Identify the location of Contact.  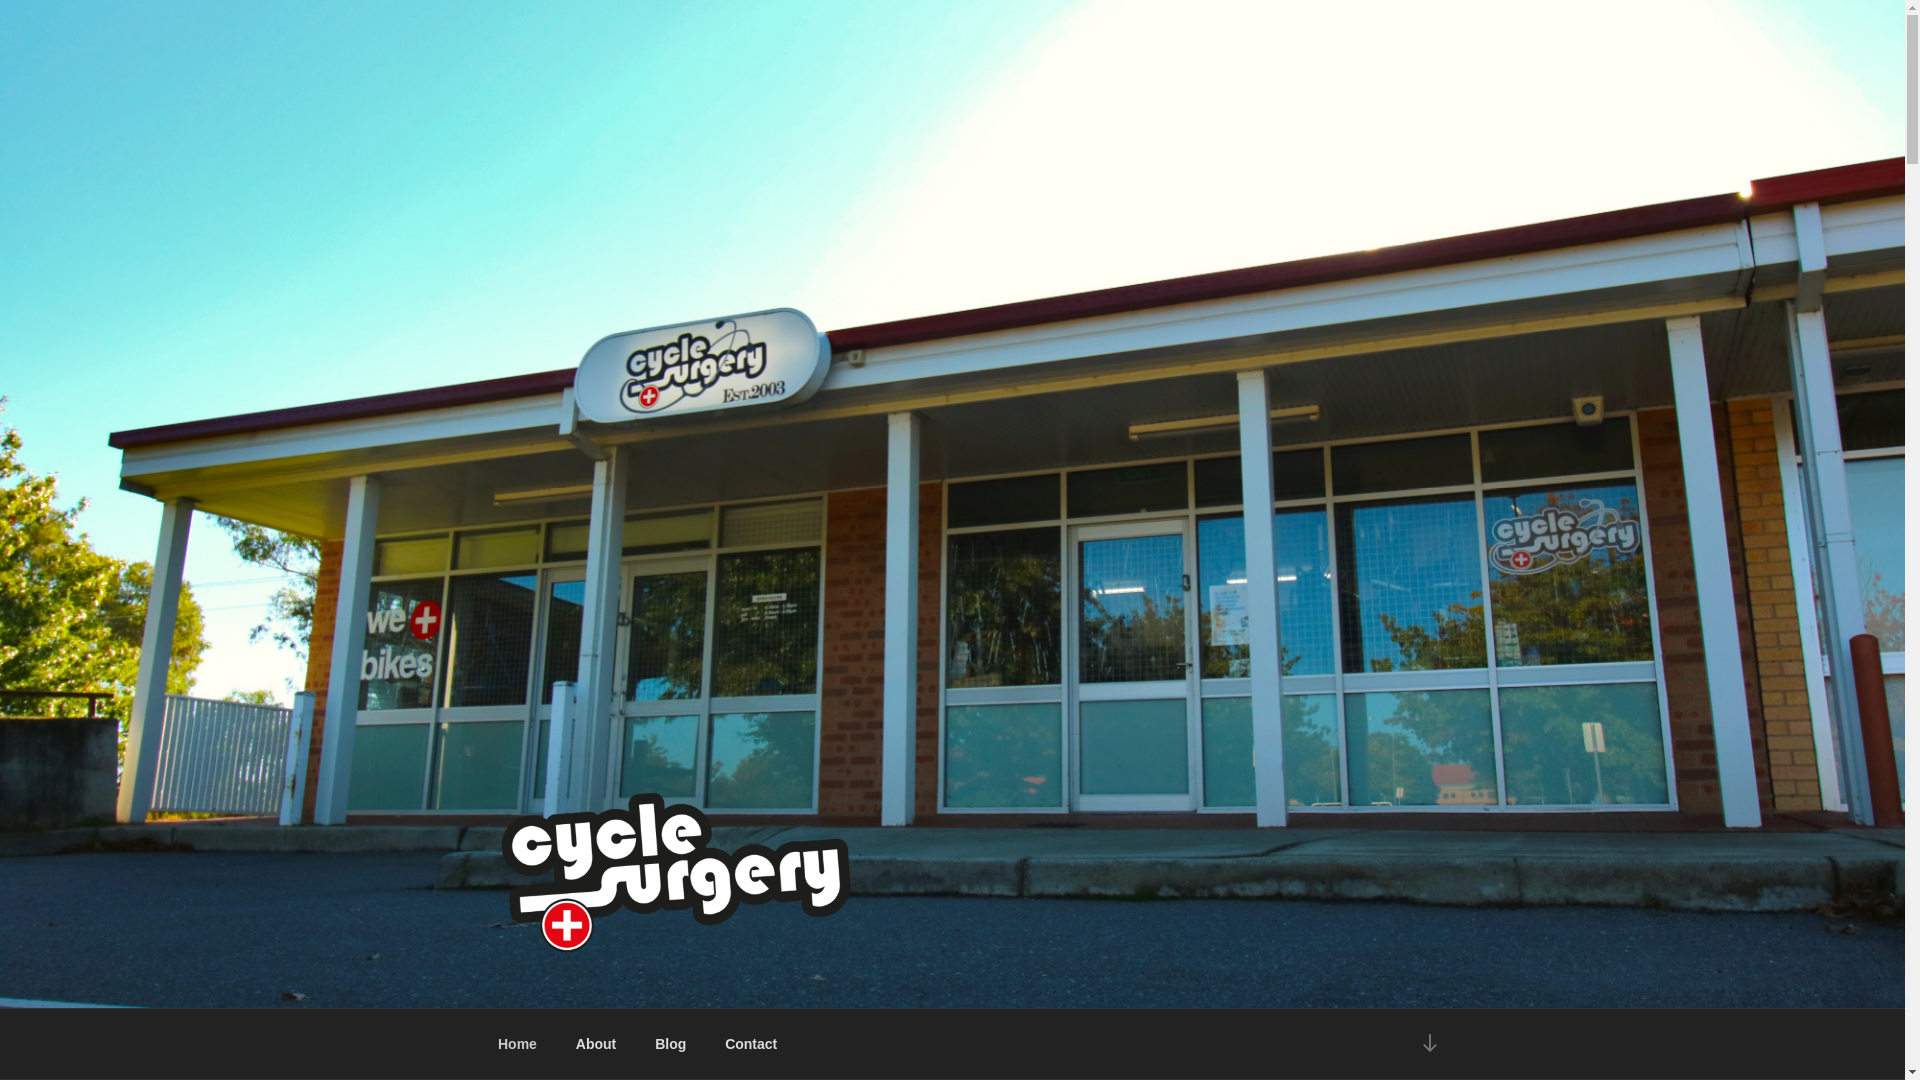
(752, 1044).